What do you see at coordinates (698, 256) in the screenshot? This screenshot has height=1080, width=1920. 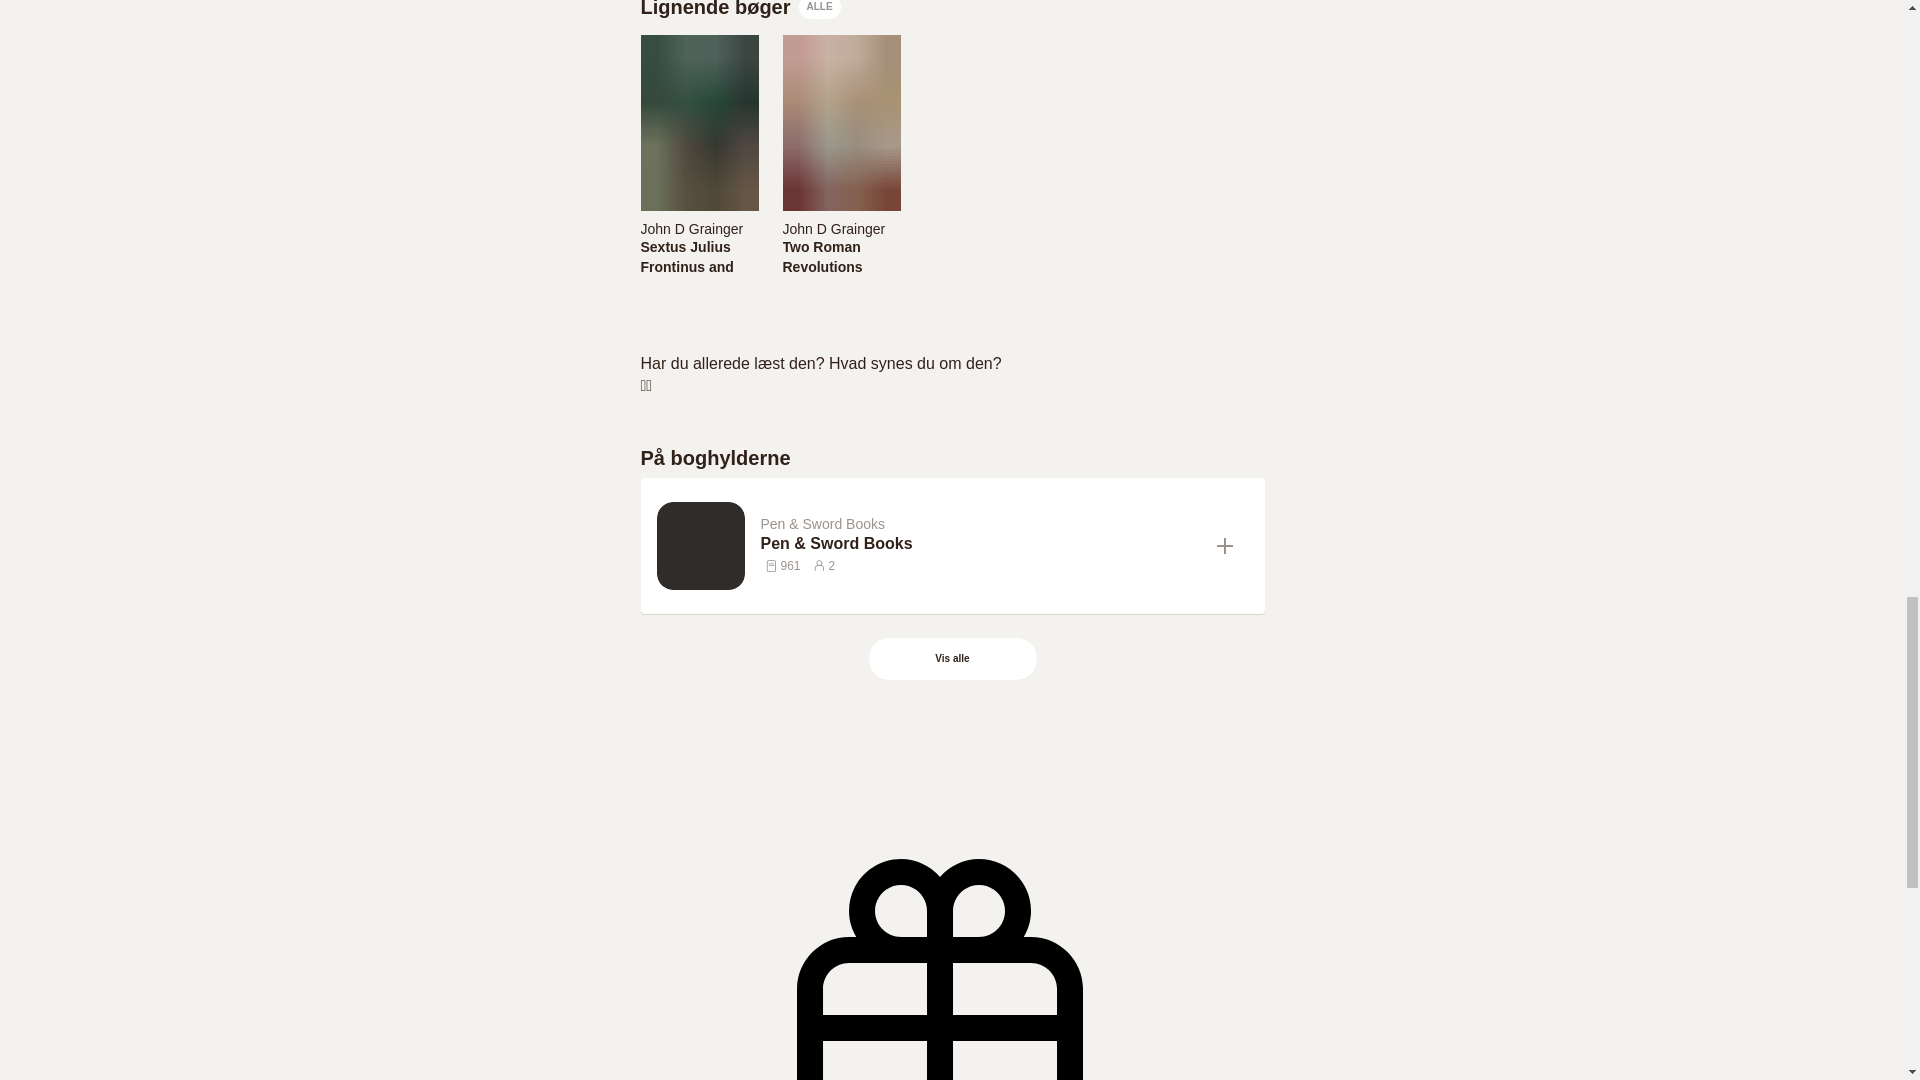 I see `Sextus Julius Frontinus and the Roman Empire` at bounding box center [698, 256].